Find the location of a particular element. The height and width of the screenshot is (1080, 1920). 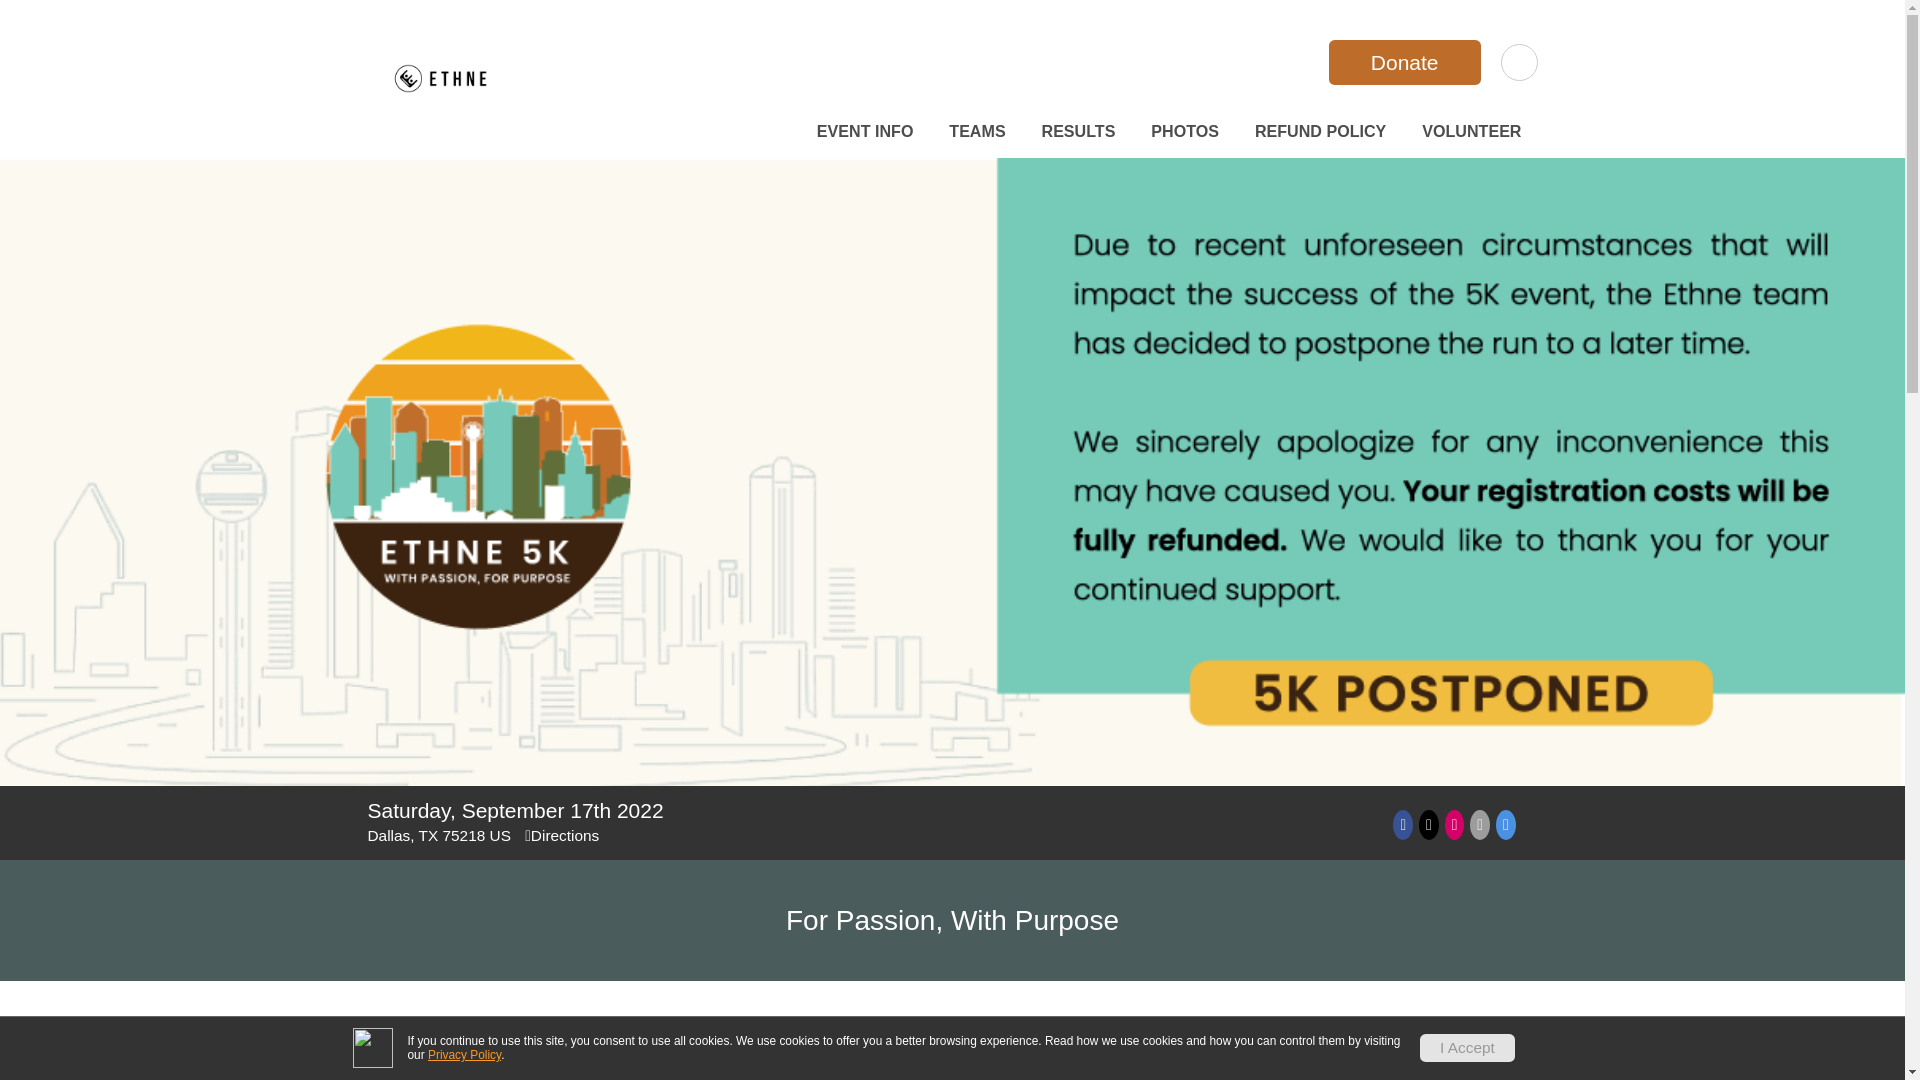

REFUND POLICY is located at coordinates (1320, 130).